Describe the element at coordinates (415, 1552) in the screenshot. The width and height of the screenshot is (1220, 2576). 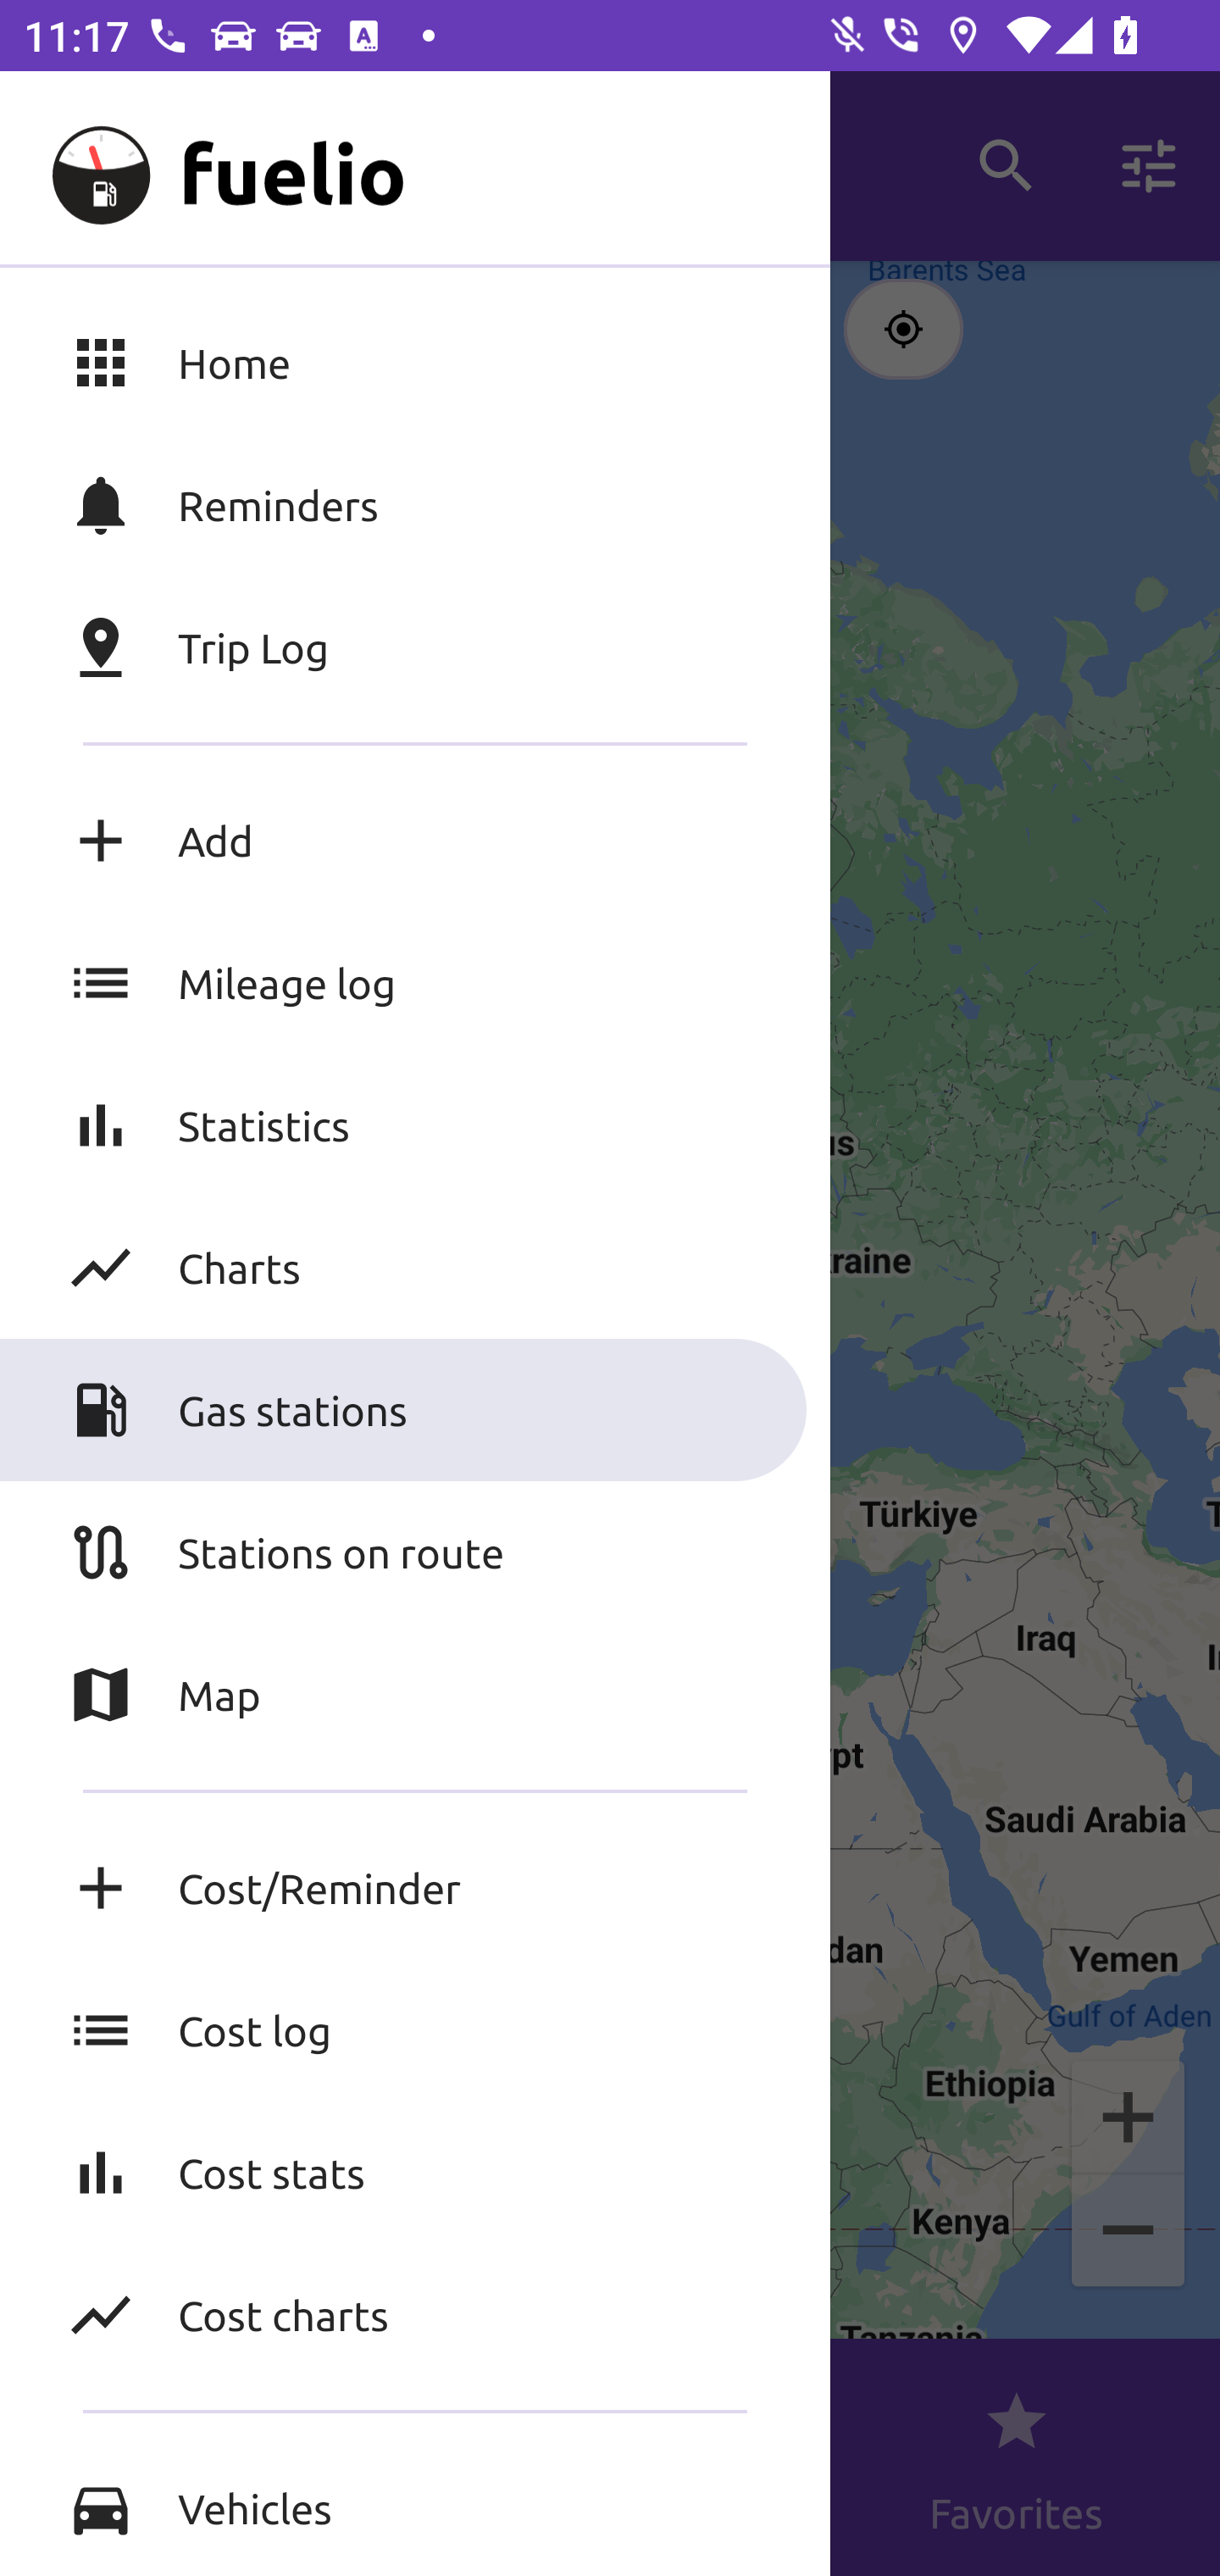
I see `Stations on route` at that location.